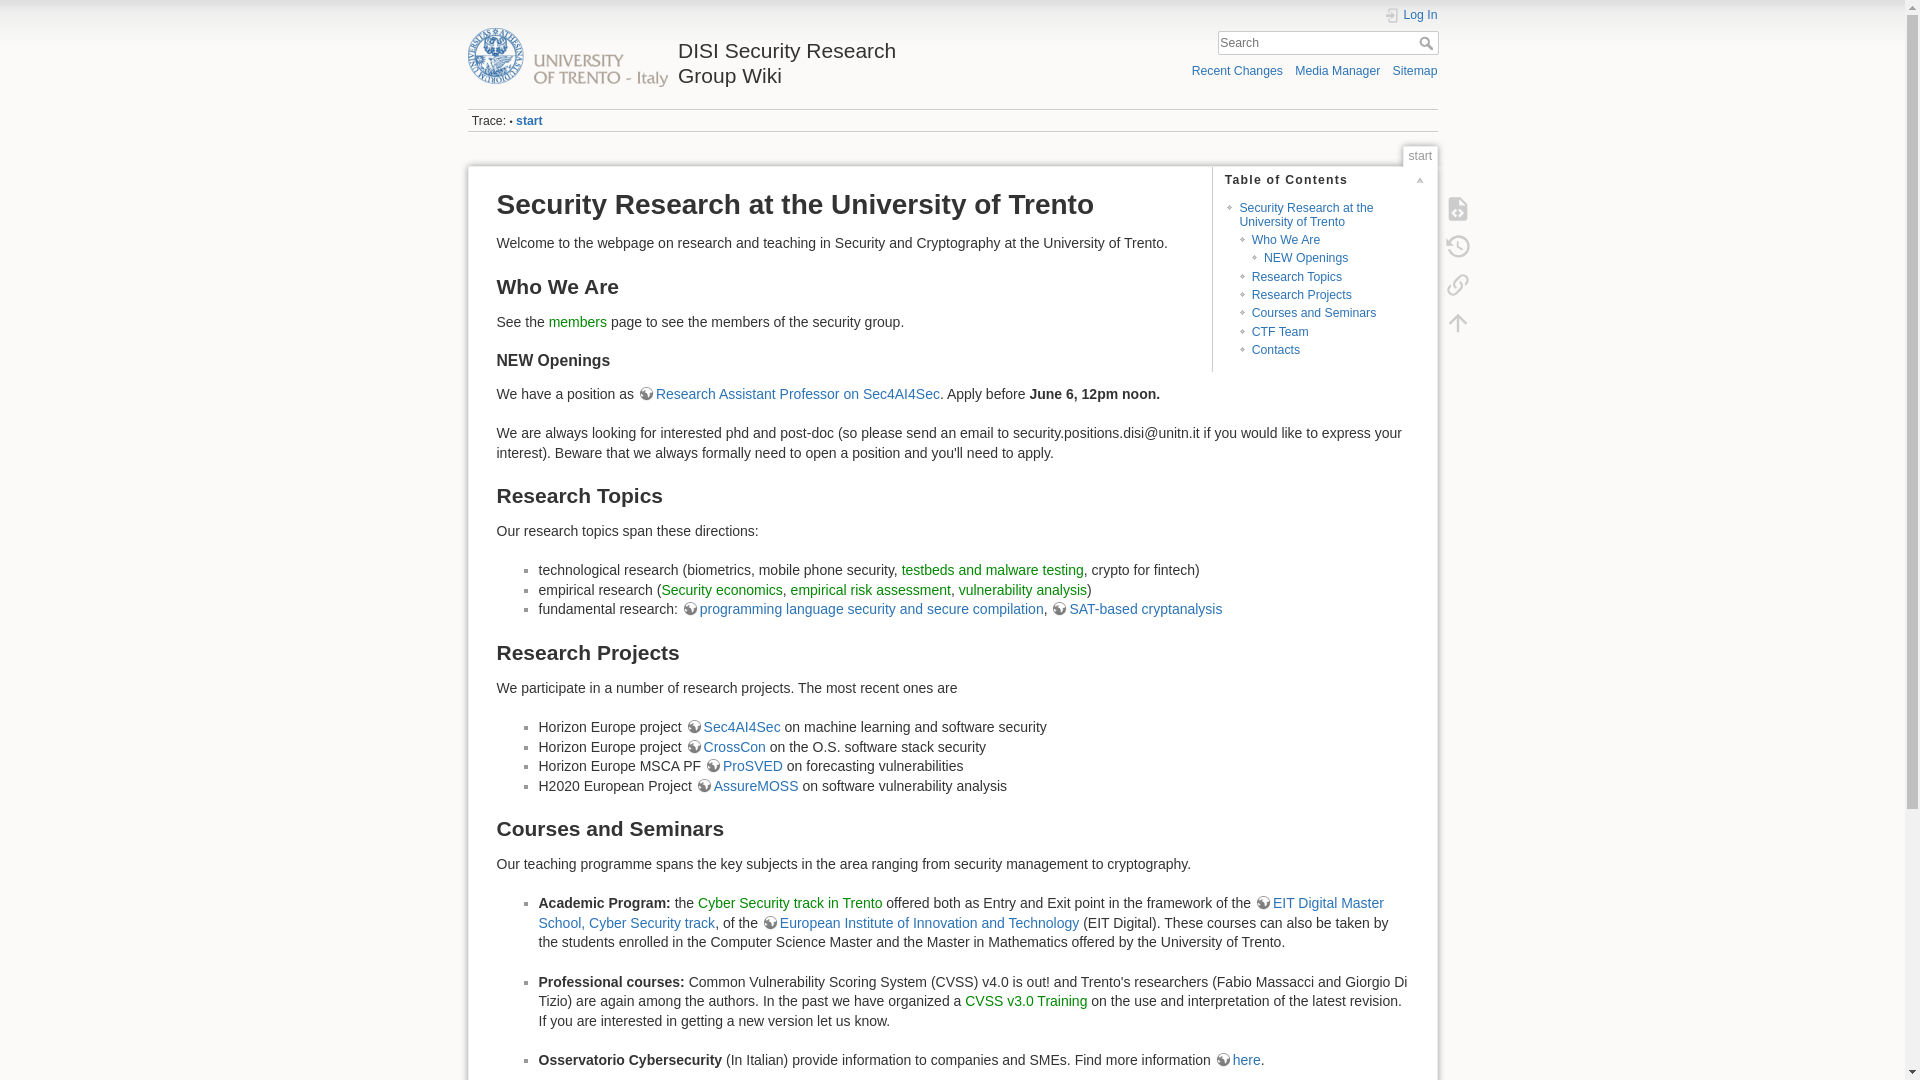  Describe the element at coordinates (1416, 70) in the screenshot. I see `Sitemap` at that location.